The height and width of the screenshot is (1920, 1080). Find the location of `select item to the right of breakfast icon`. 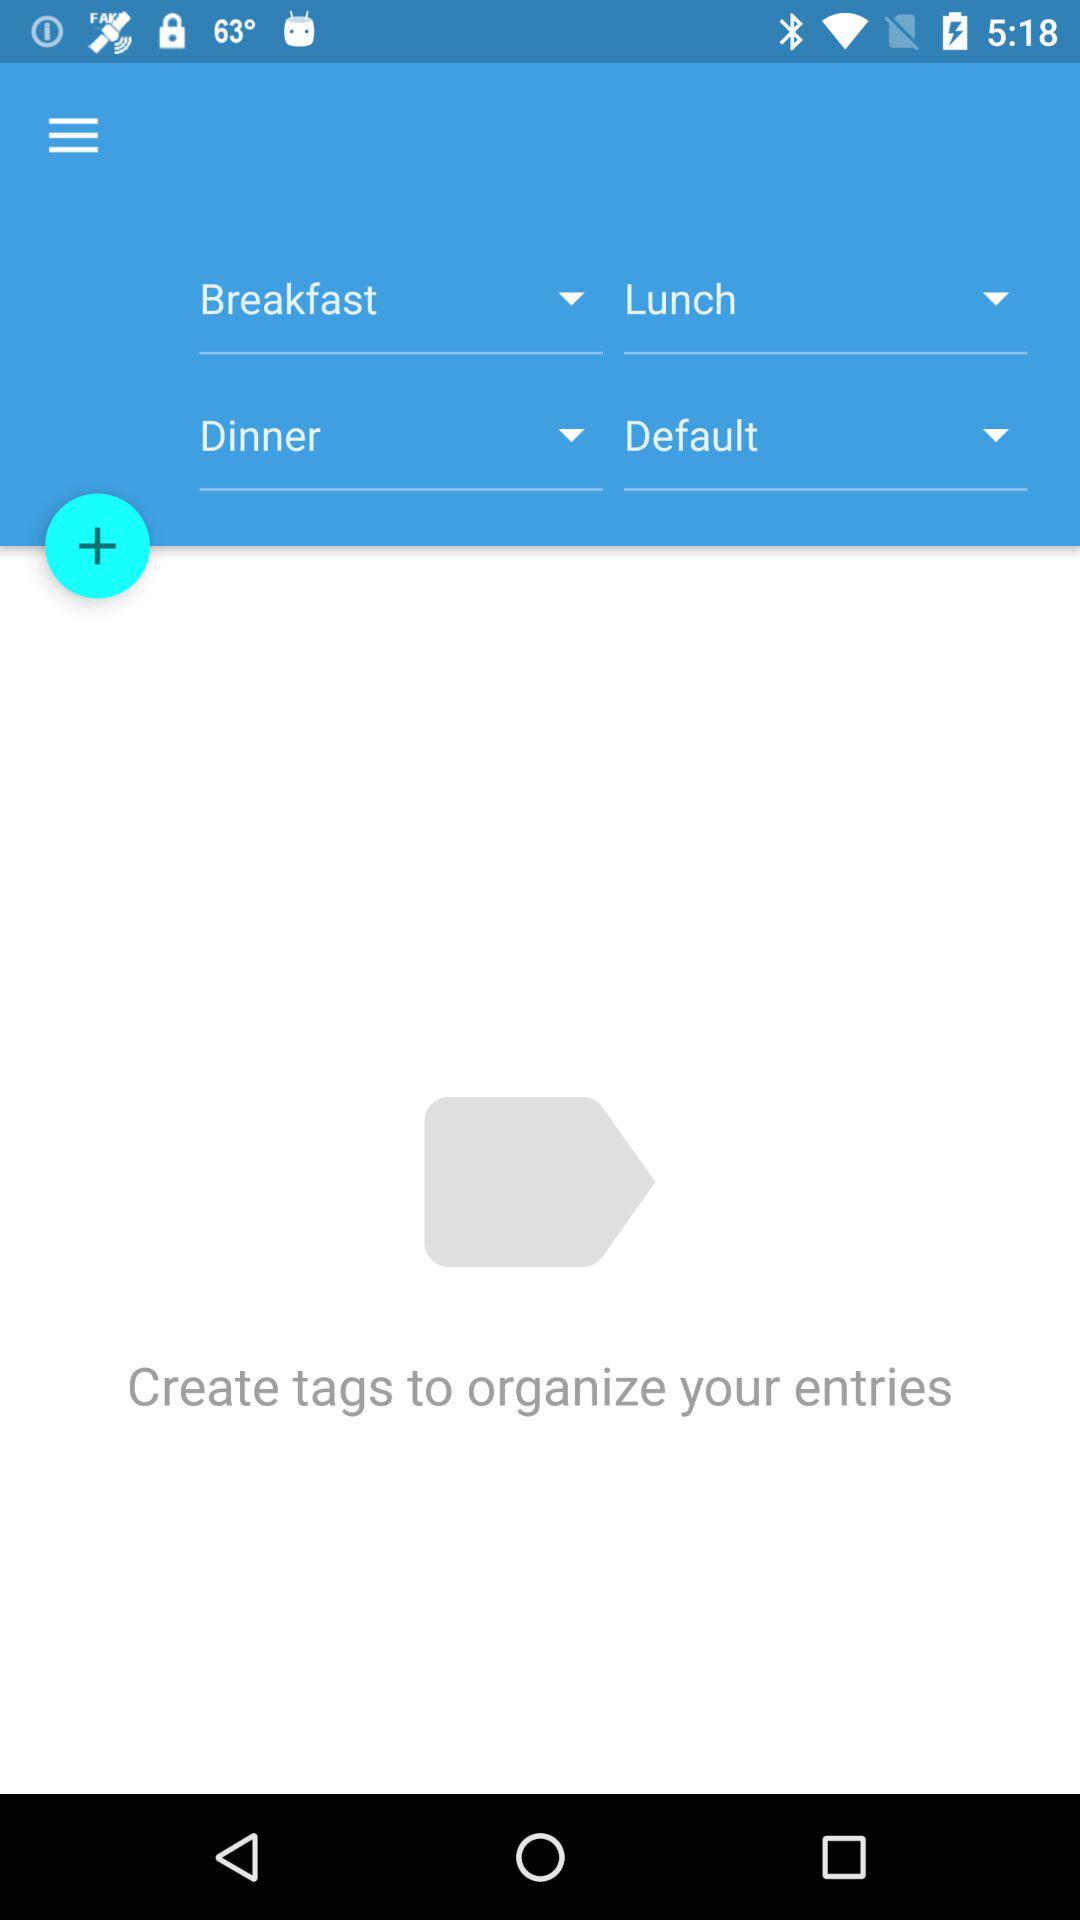

select item to the right of breakfast icon is located at coordinates (826, 309).